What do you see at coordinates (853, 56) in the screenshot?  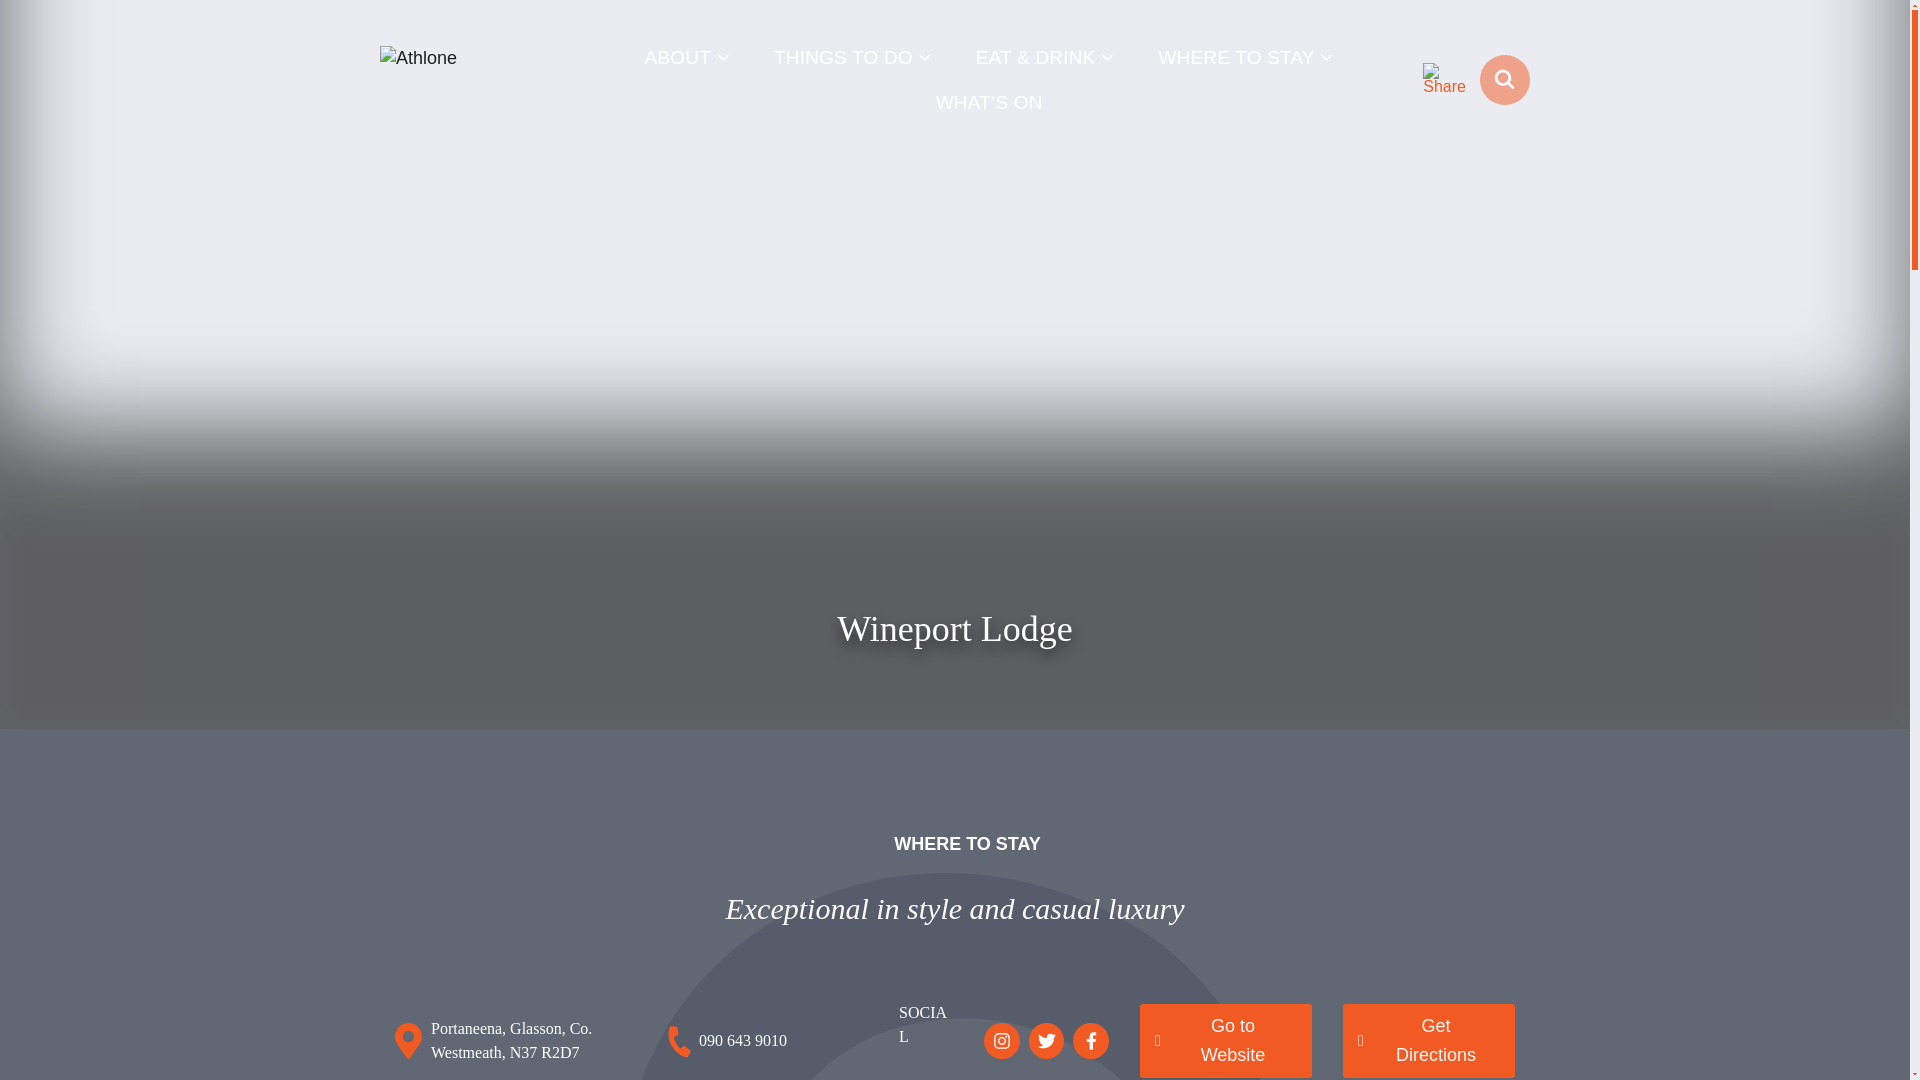 I see `THINGS TO DO` at bounding box center [853, 56].